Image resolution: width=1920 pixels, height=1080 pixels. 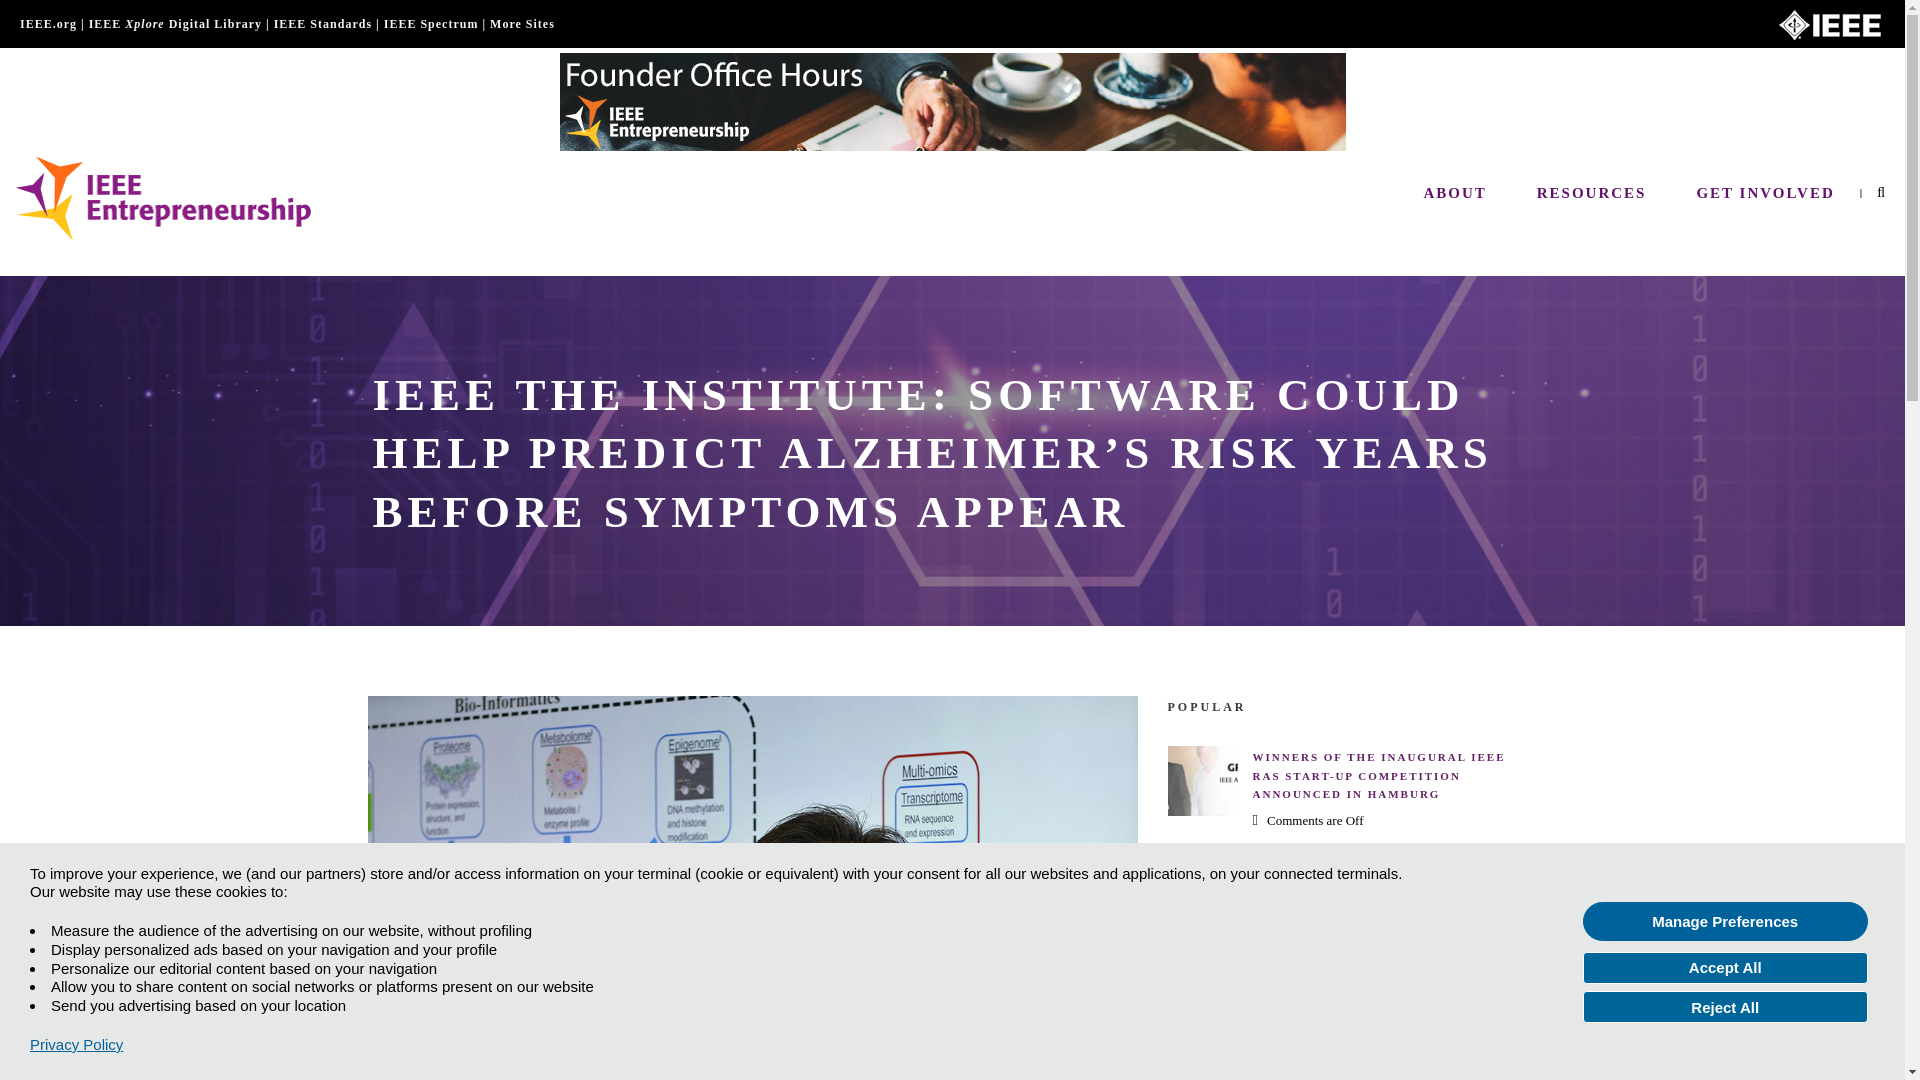 What do you see at coordinates (76, 1045) in the screenshot?
I see `Privacy Policy` at bounding box center [76, 1045].